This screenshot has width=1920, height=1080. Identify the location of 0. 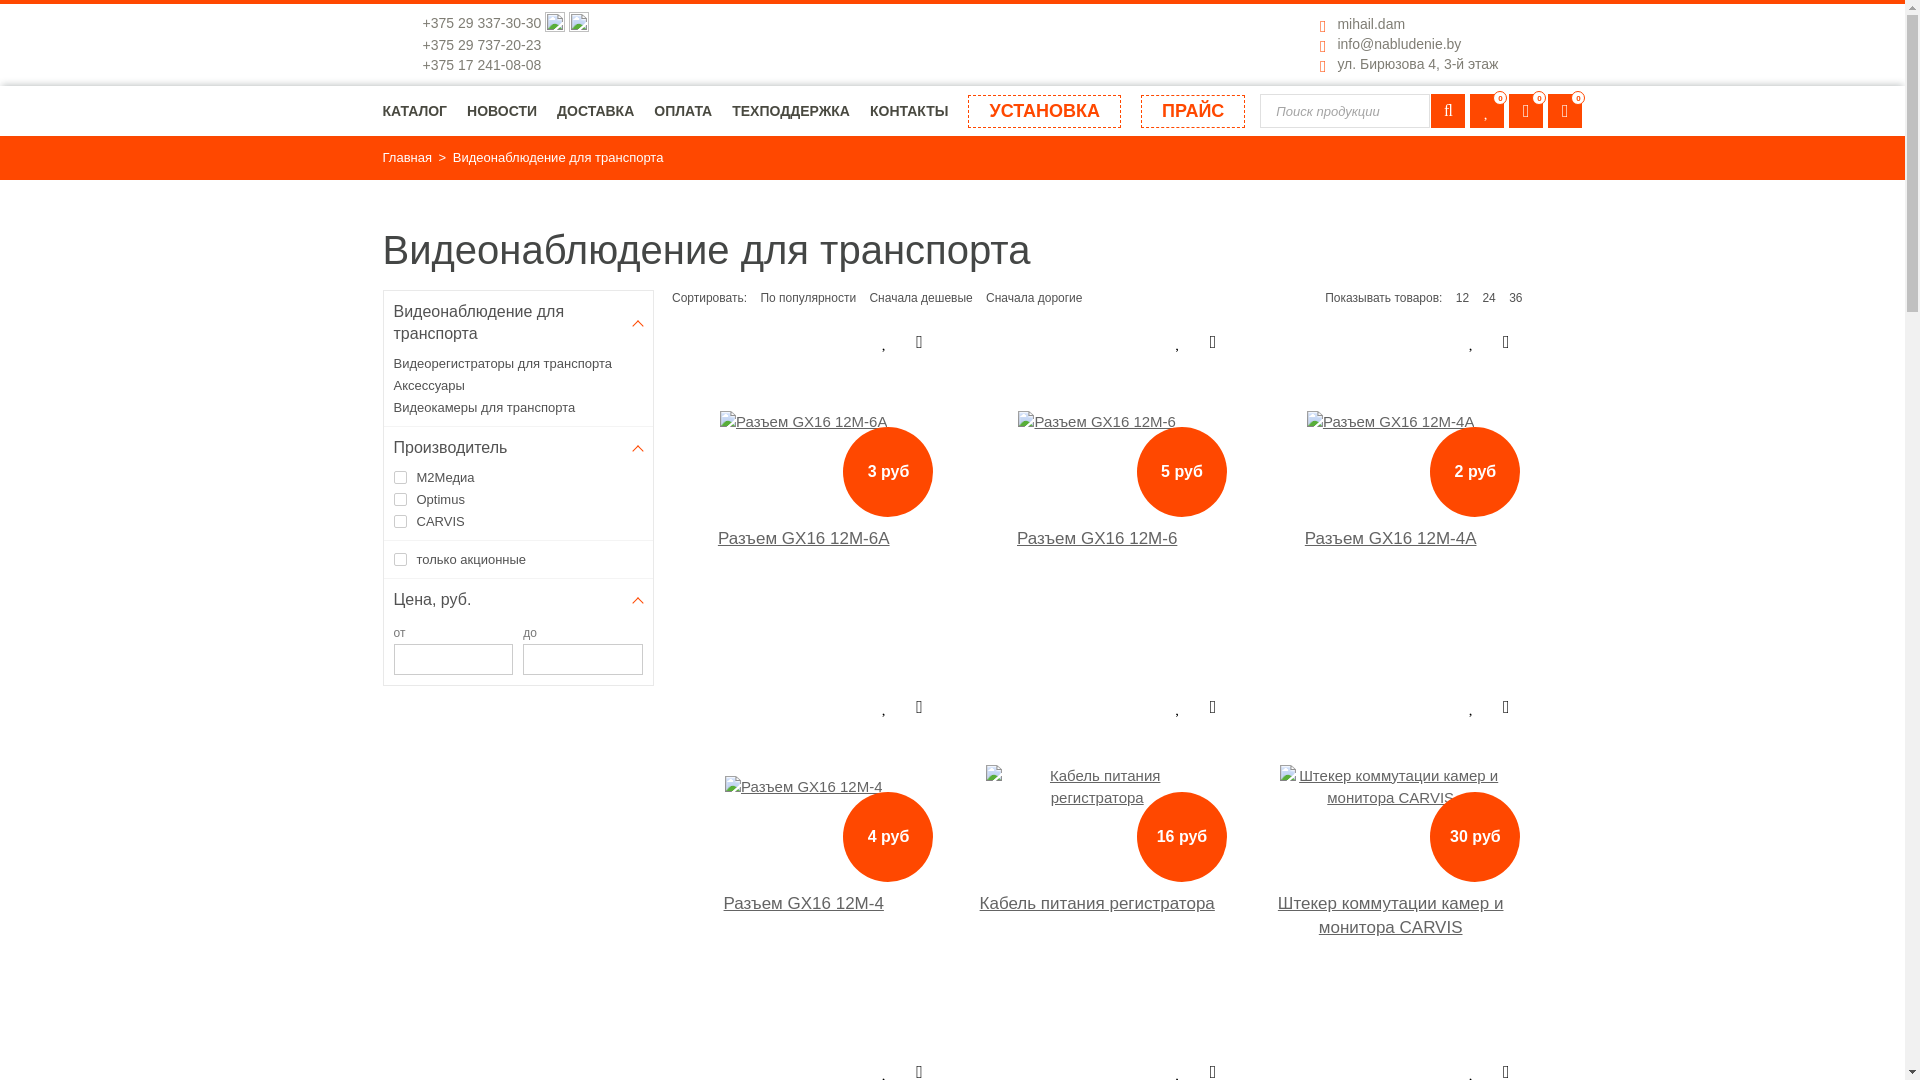
(1487, 111).